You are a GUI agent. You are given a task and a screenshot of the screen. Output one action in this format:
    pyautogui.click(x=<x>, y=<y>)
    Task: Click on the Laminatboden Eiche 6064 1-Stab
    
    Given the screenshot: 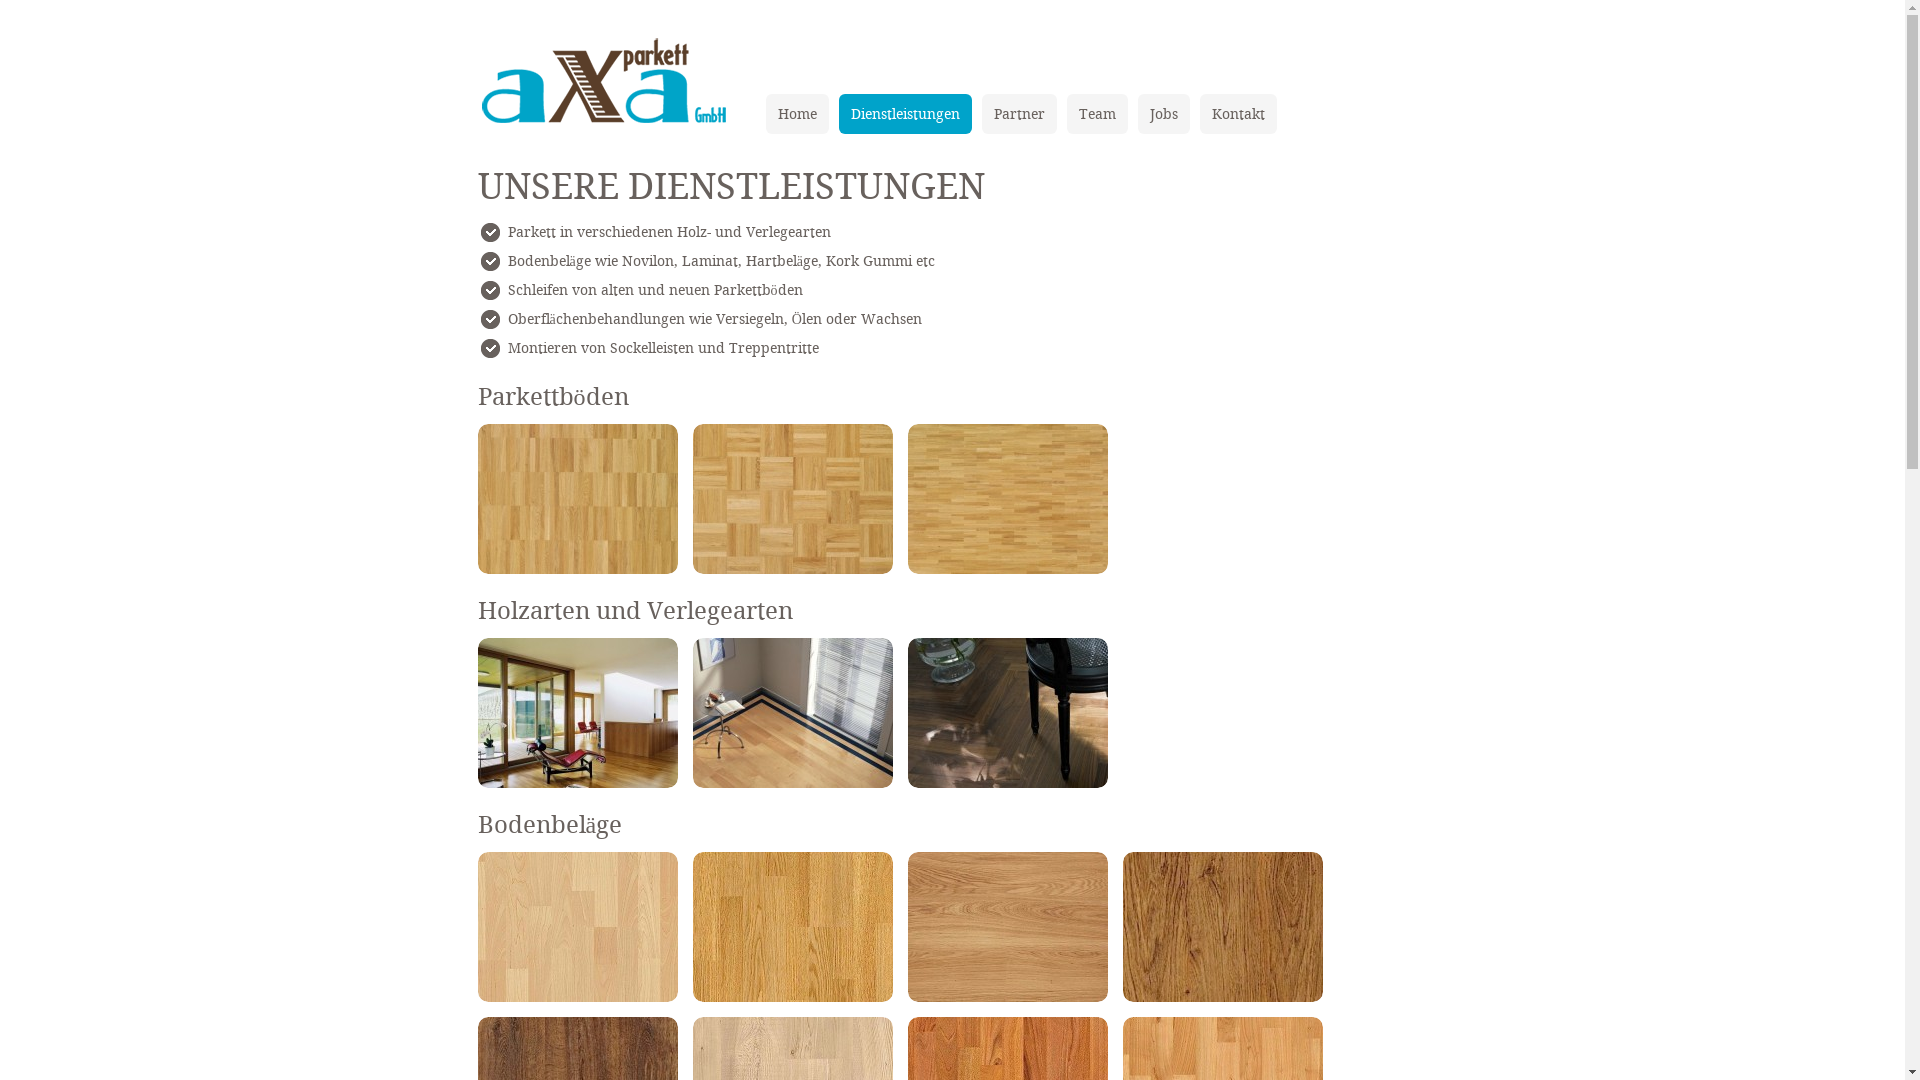 What is the action you would take?
    pyautogui.click(x=1008, y=927)
    